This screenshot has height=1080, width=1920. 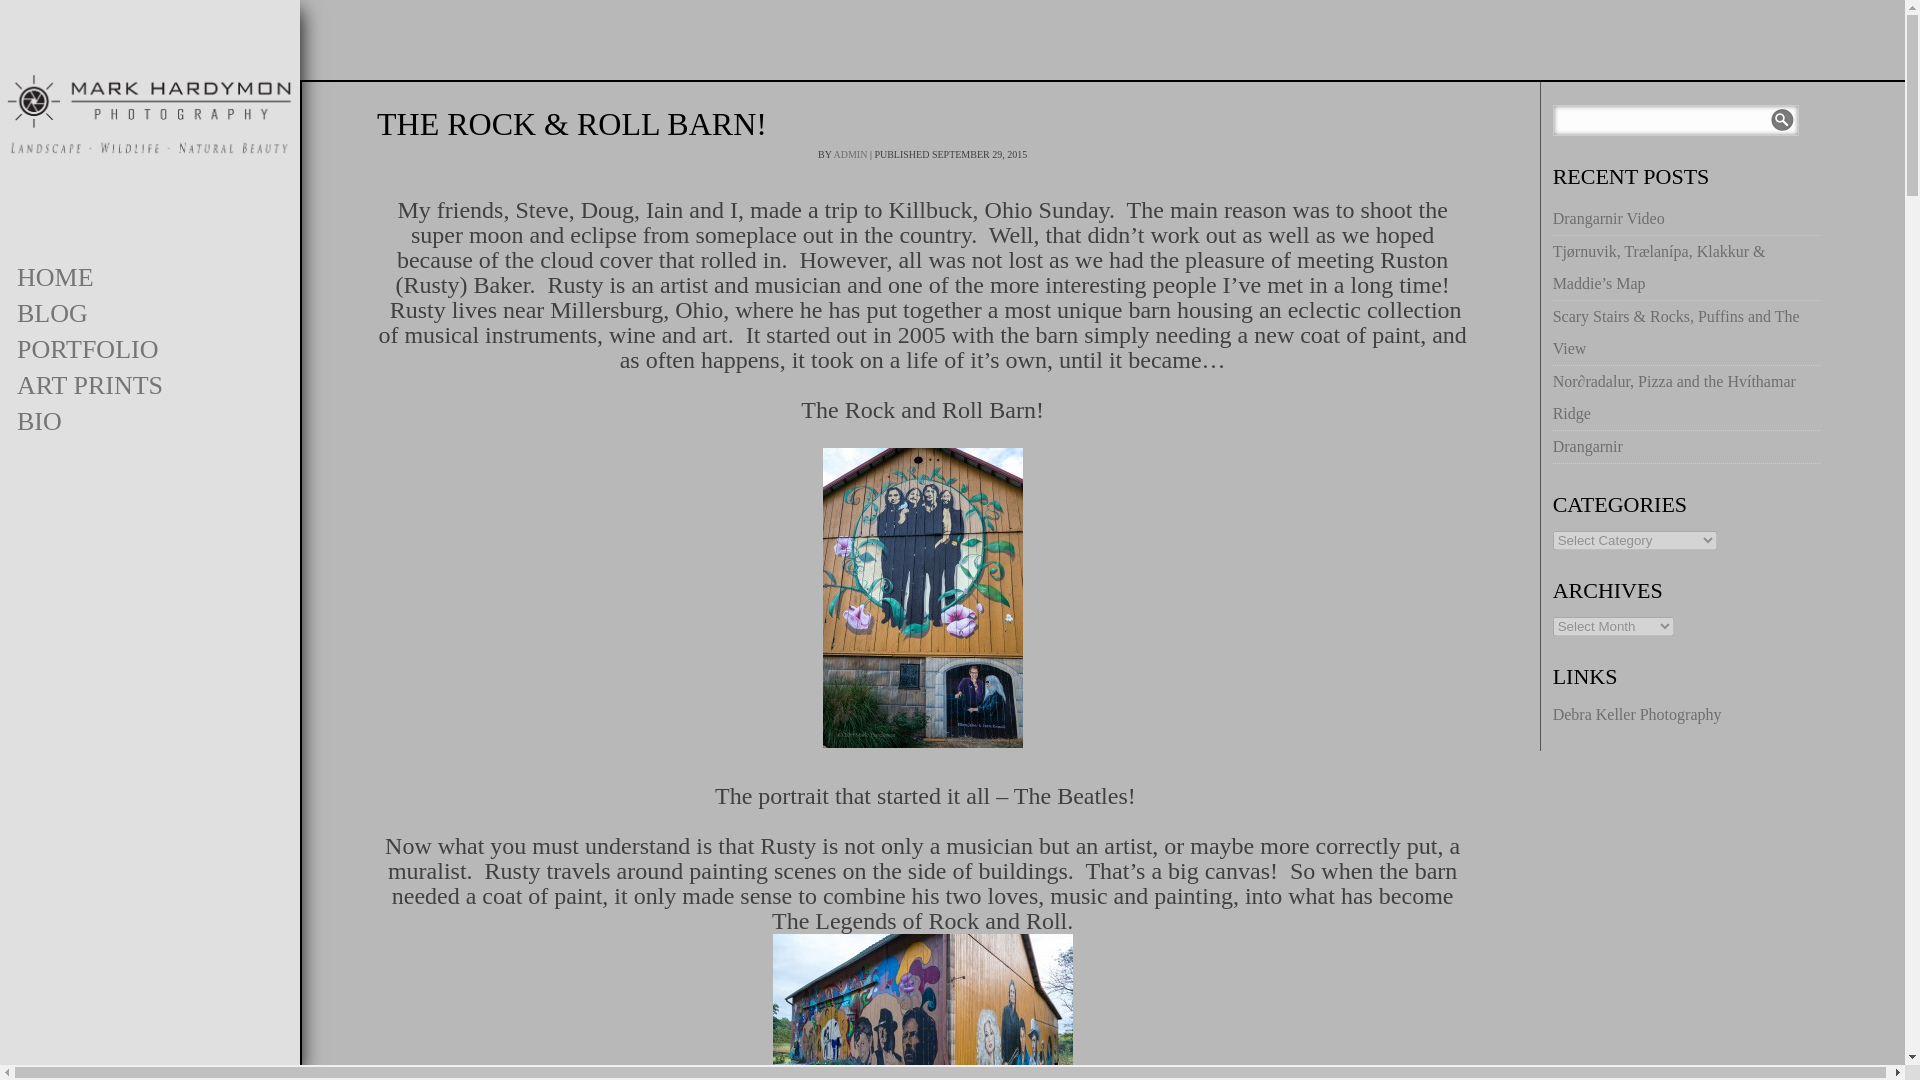 I want to click on Search, so click(x=1782, y=120).